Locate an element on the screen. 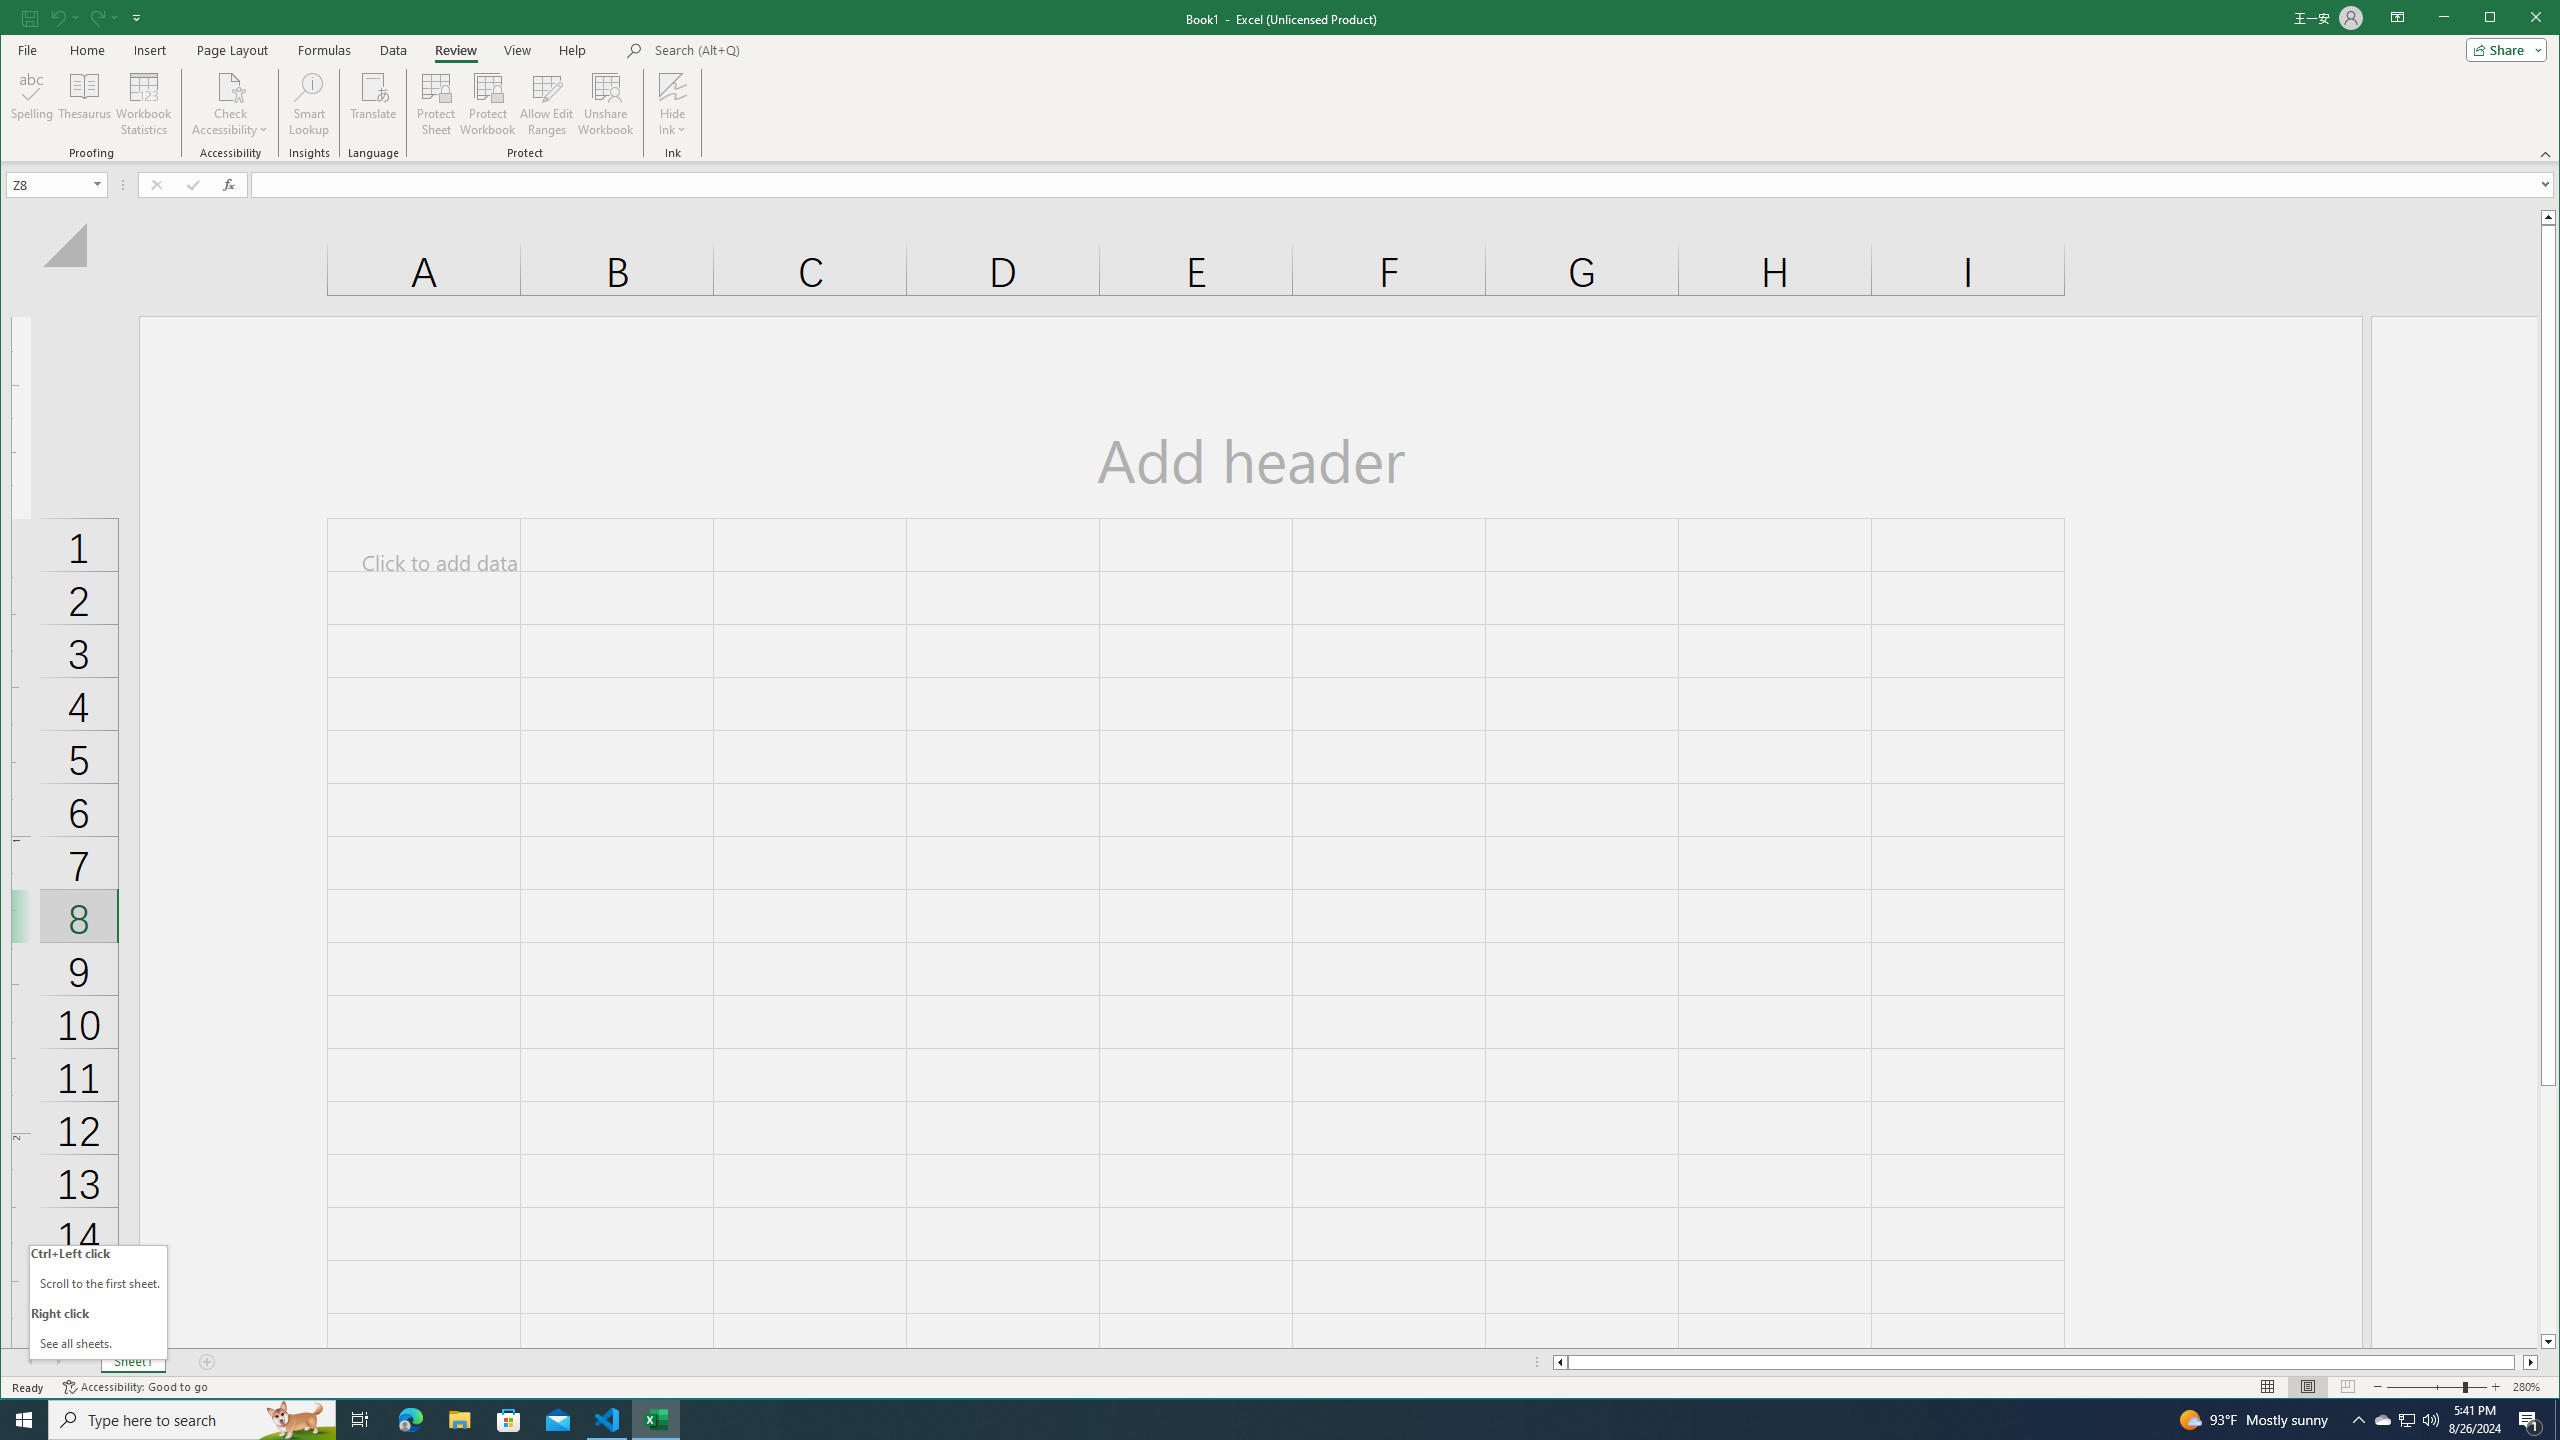 This screenshot has width=2560, height=1440. Q2790: 100% is located at coordinates (2430, 1420).